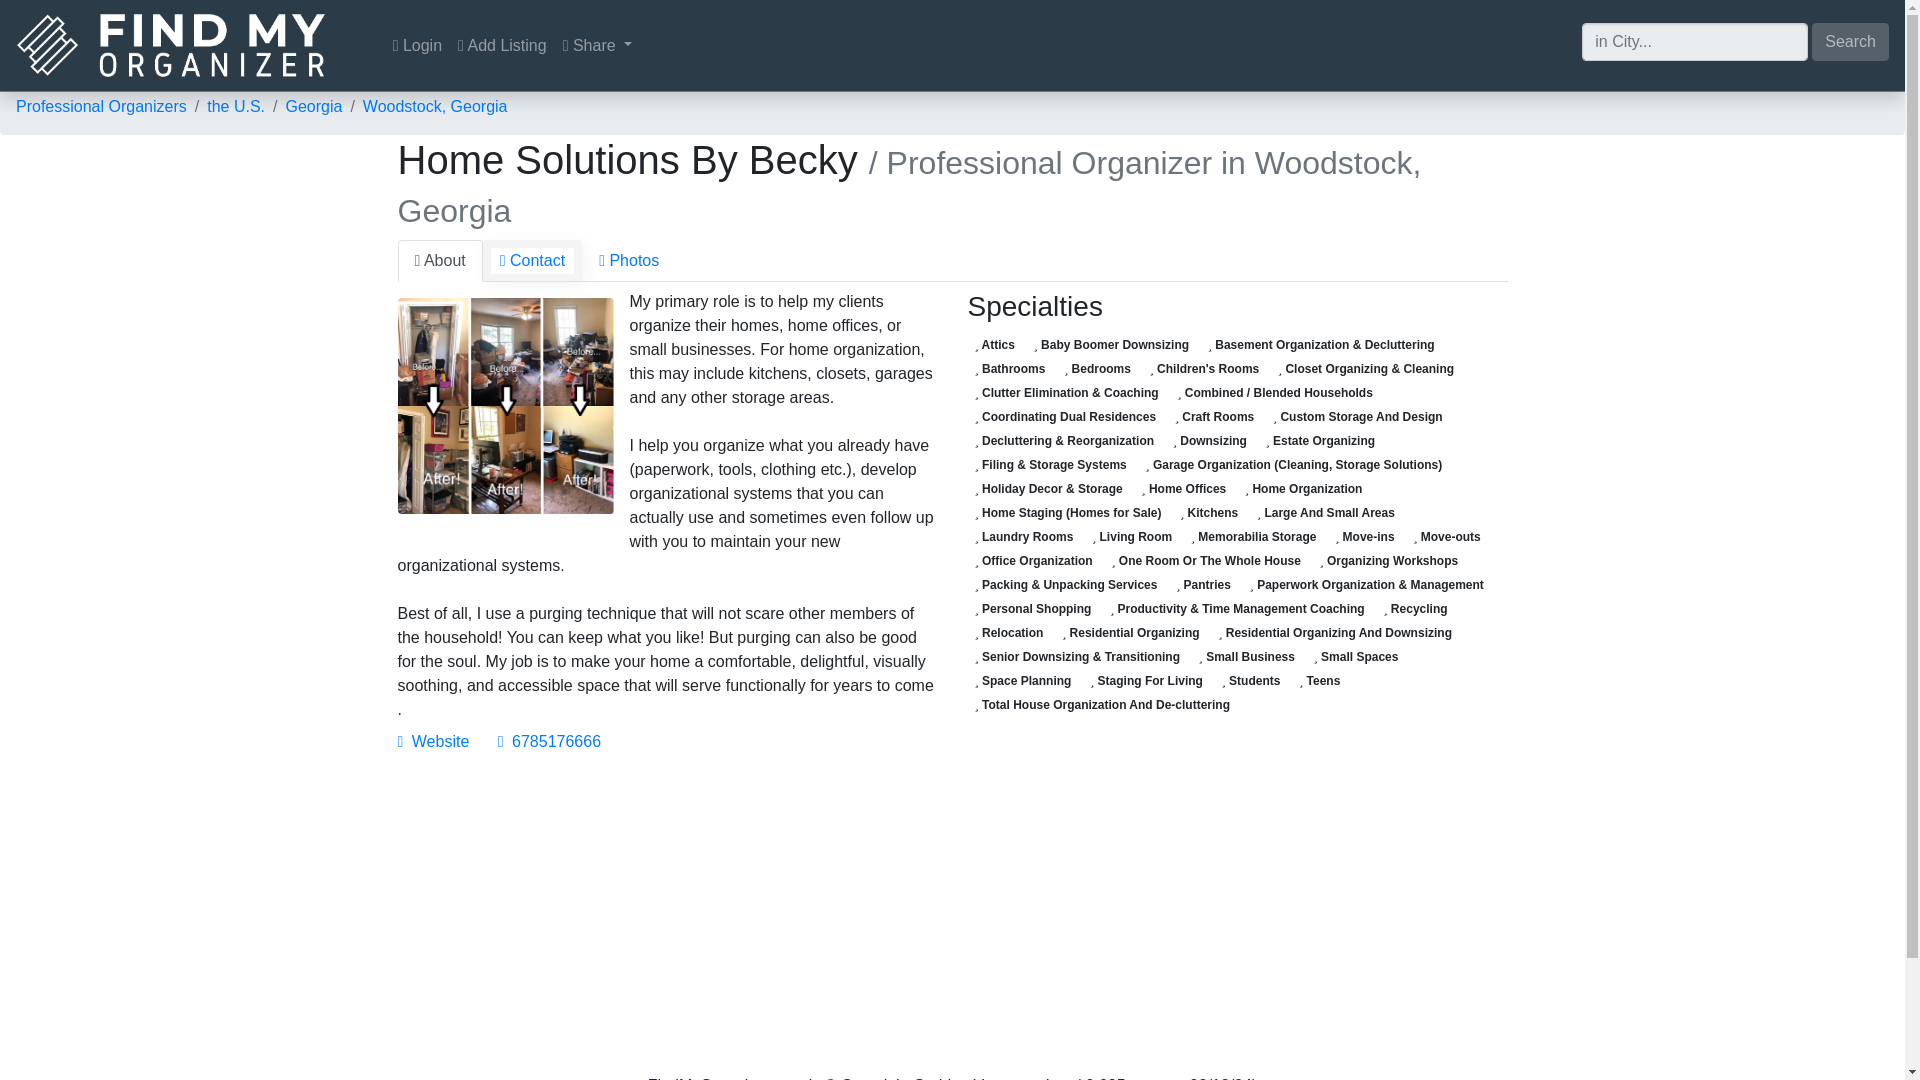 This screenshot has width=1920, height=1080. Describe the element at coordinates (312, 106) in the screenshot. I see `Georgia` at that location.